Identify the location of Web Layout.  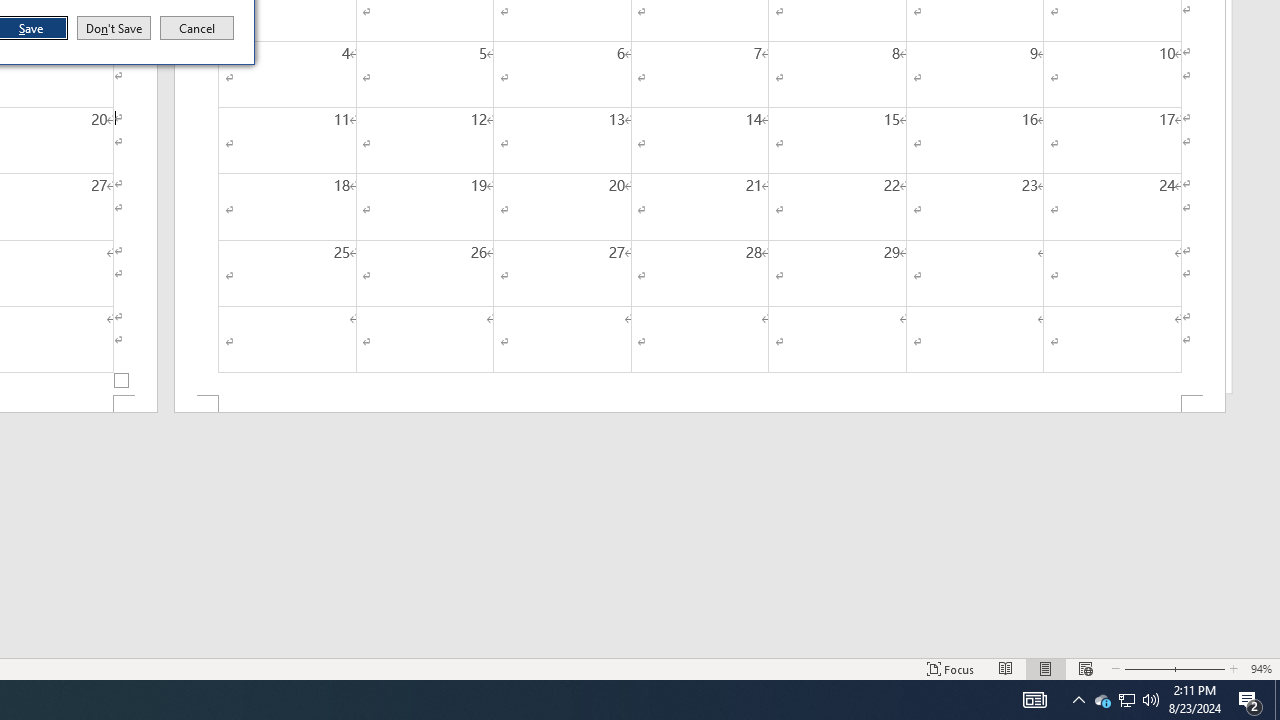
(1200, 668).